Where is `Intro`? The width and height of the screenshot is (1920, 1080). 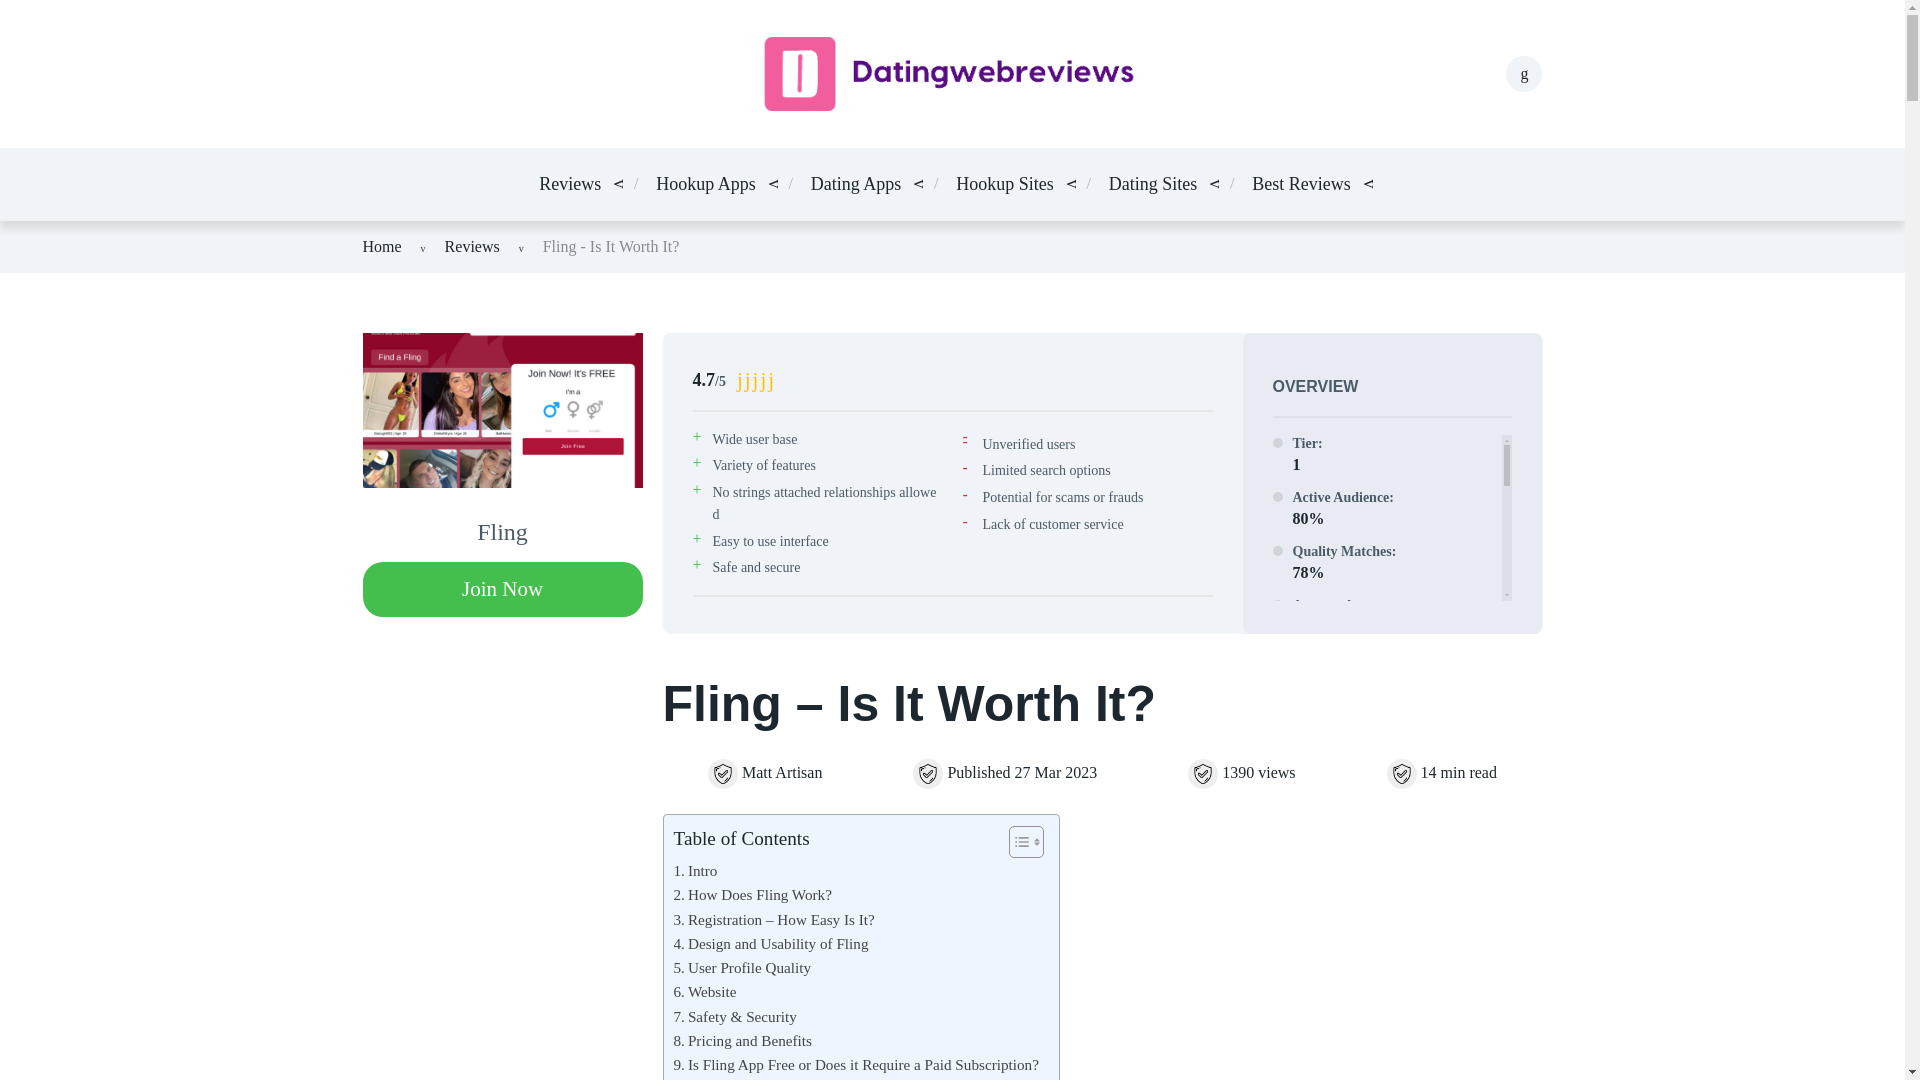
Intro is located at coordinates (696, 870).